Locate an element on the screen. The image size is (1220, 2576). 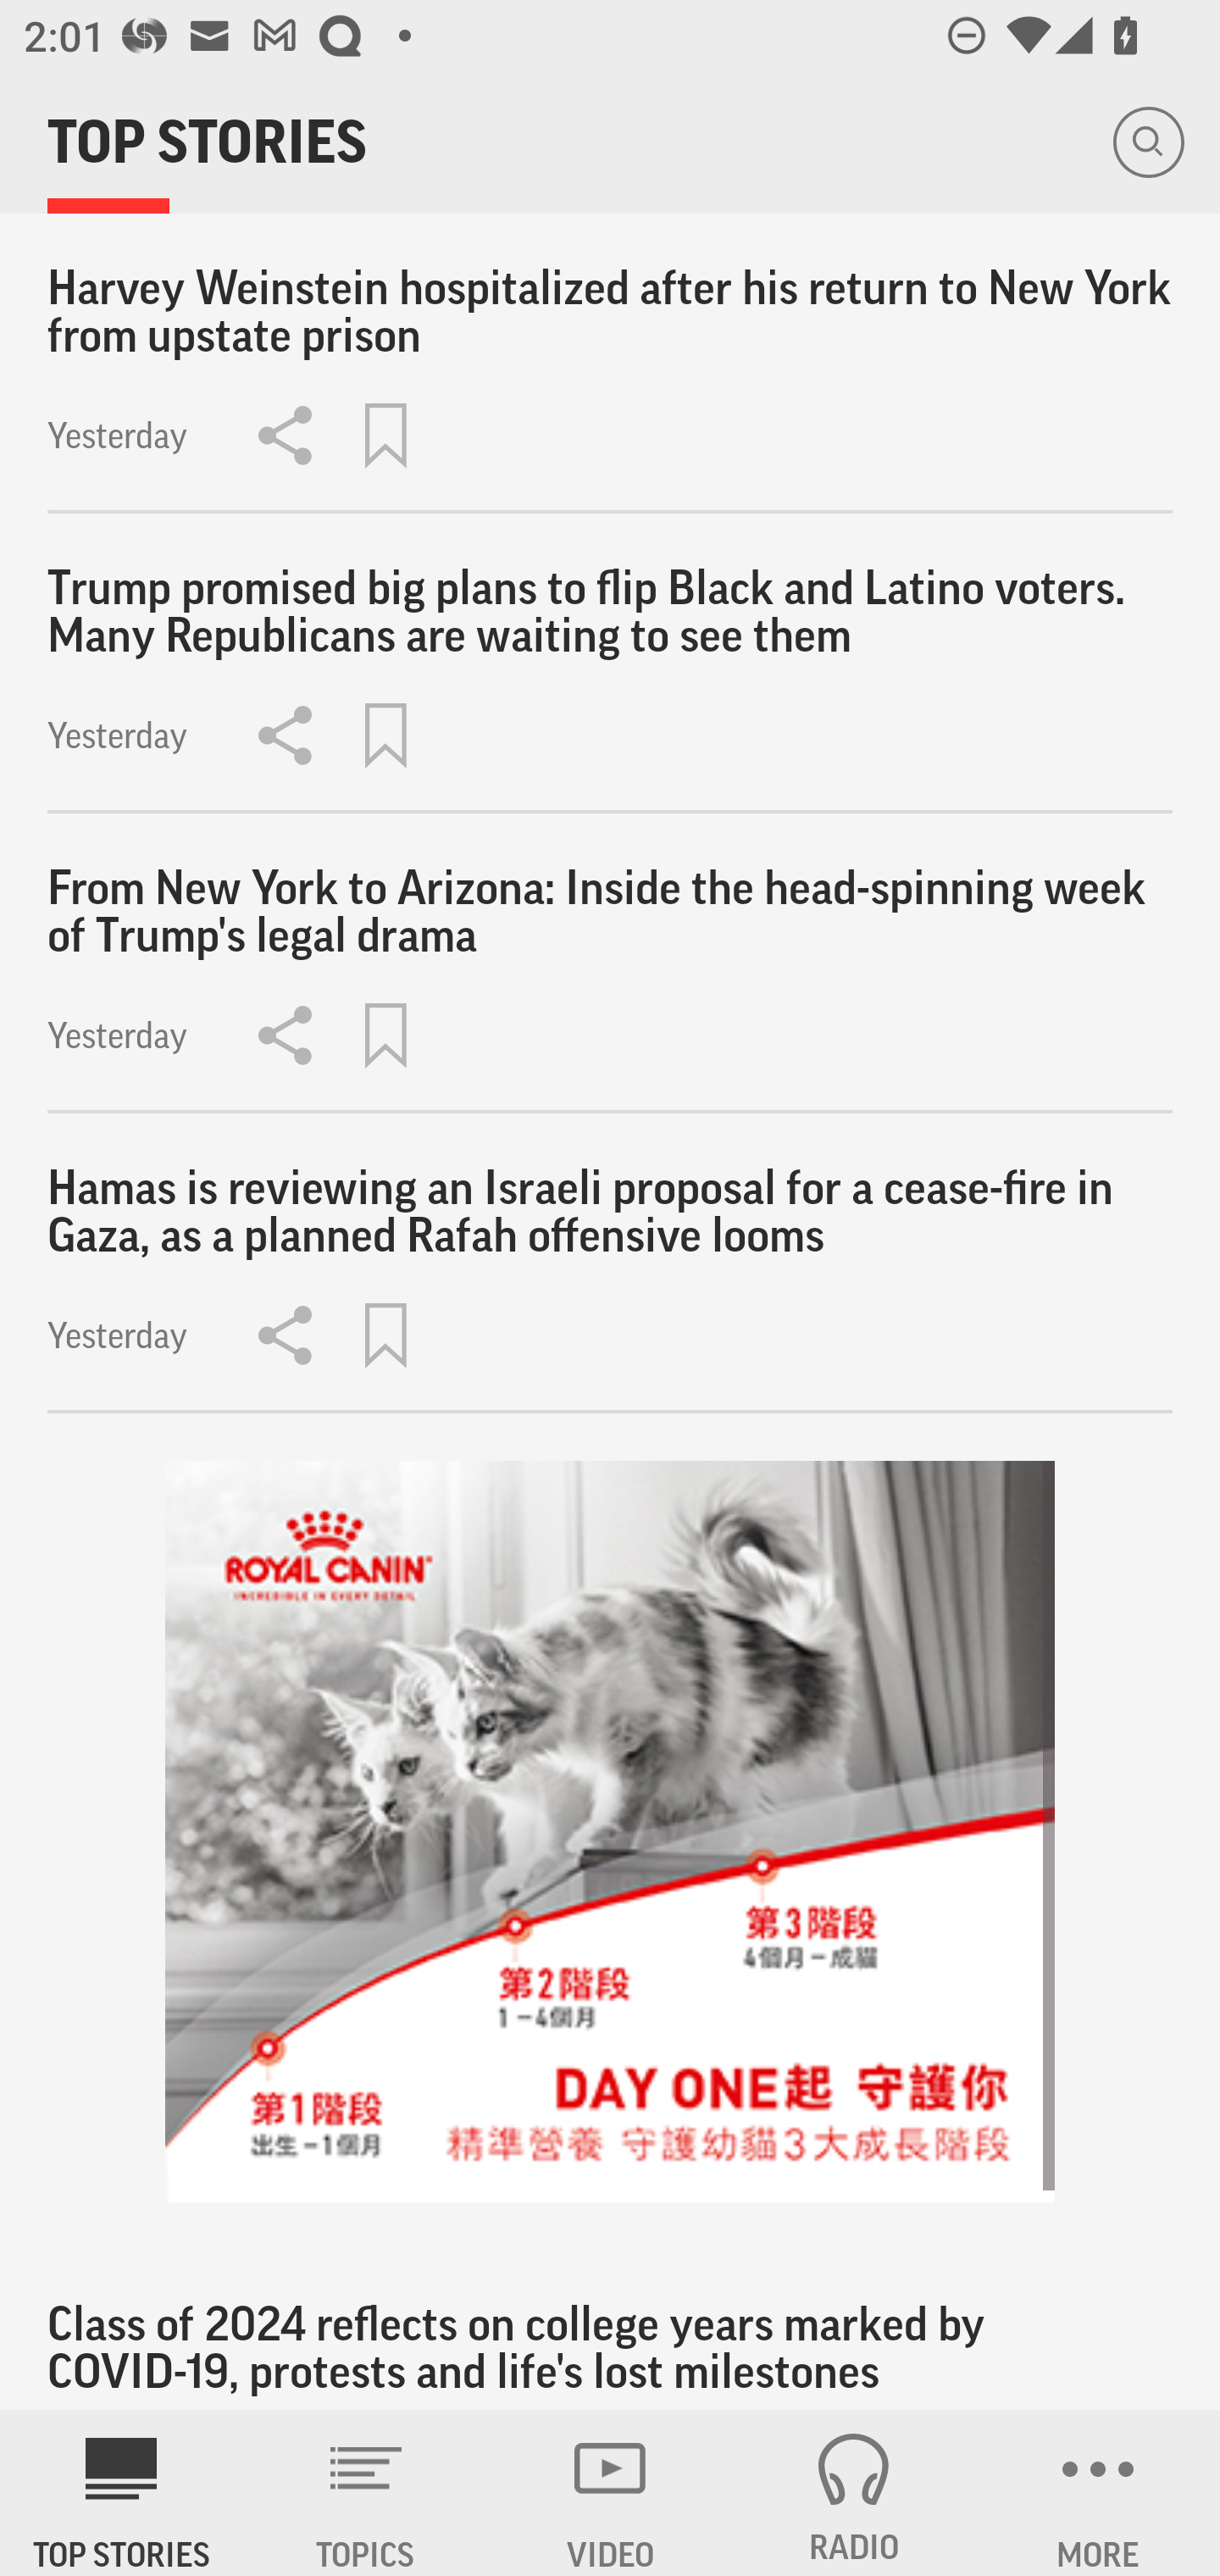
VIDEO is located at coordinates (610, 2493).